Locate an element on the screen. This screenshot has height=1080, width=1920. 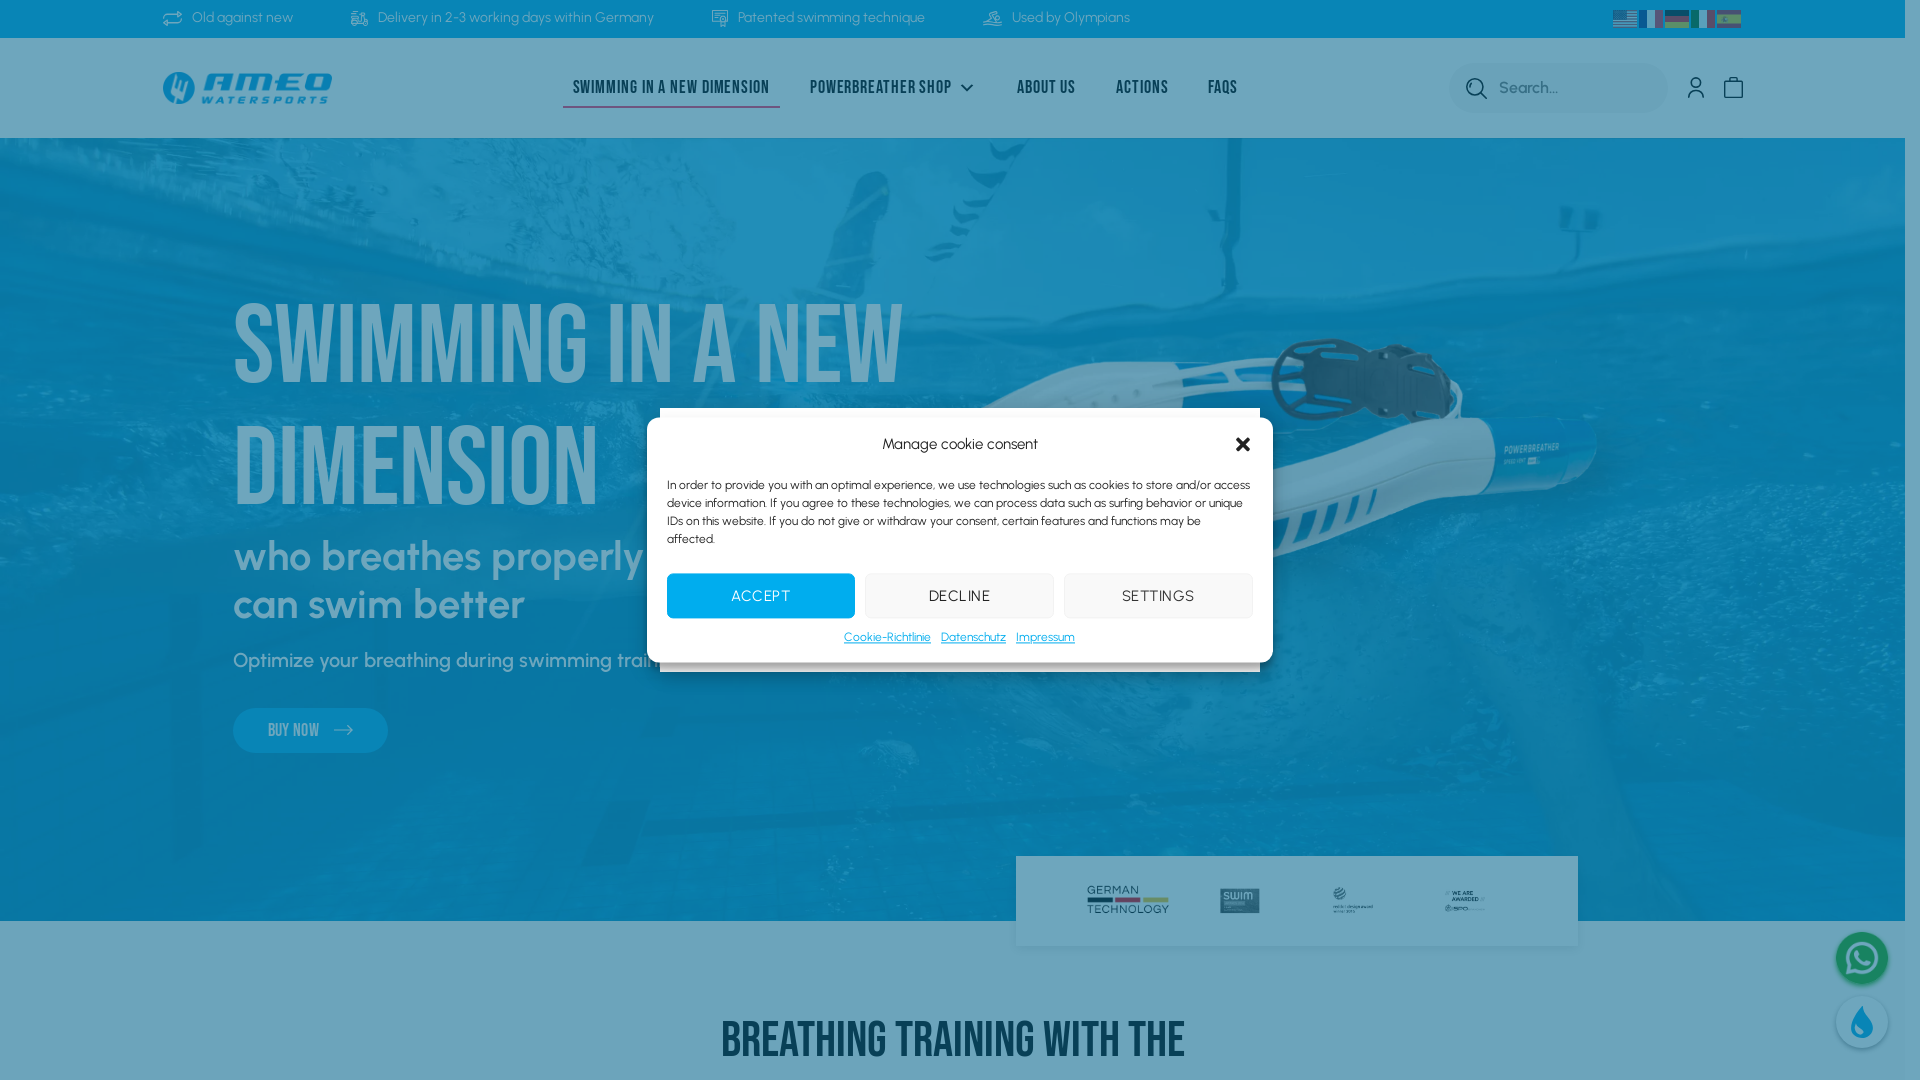
ACCEPT is located at coordinates (762, 596).